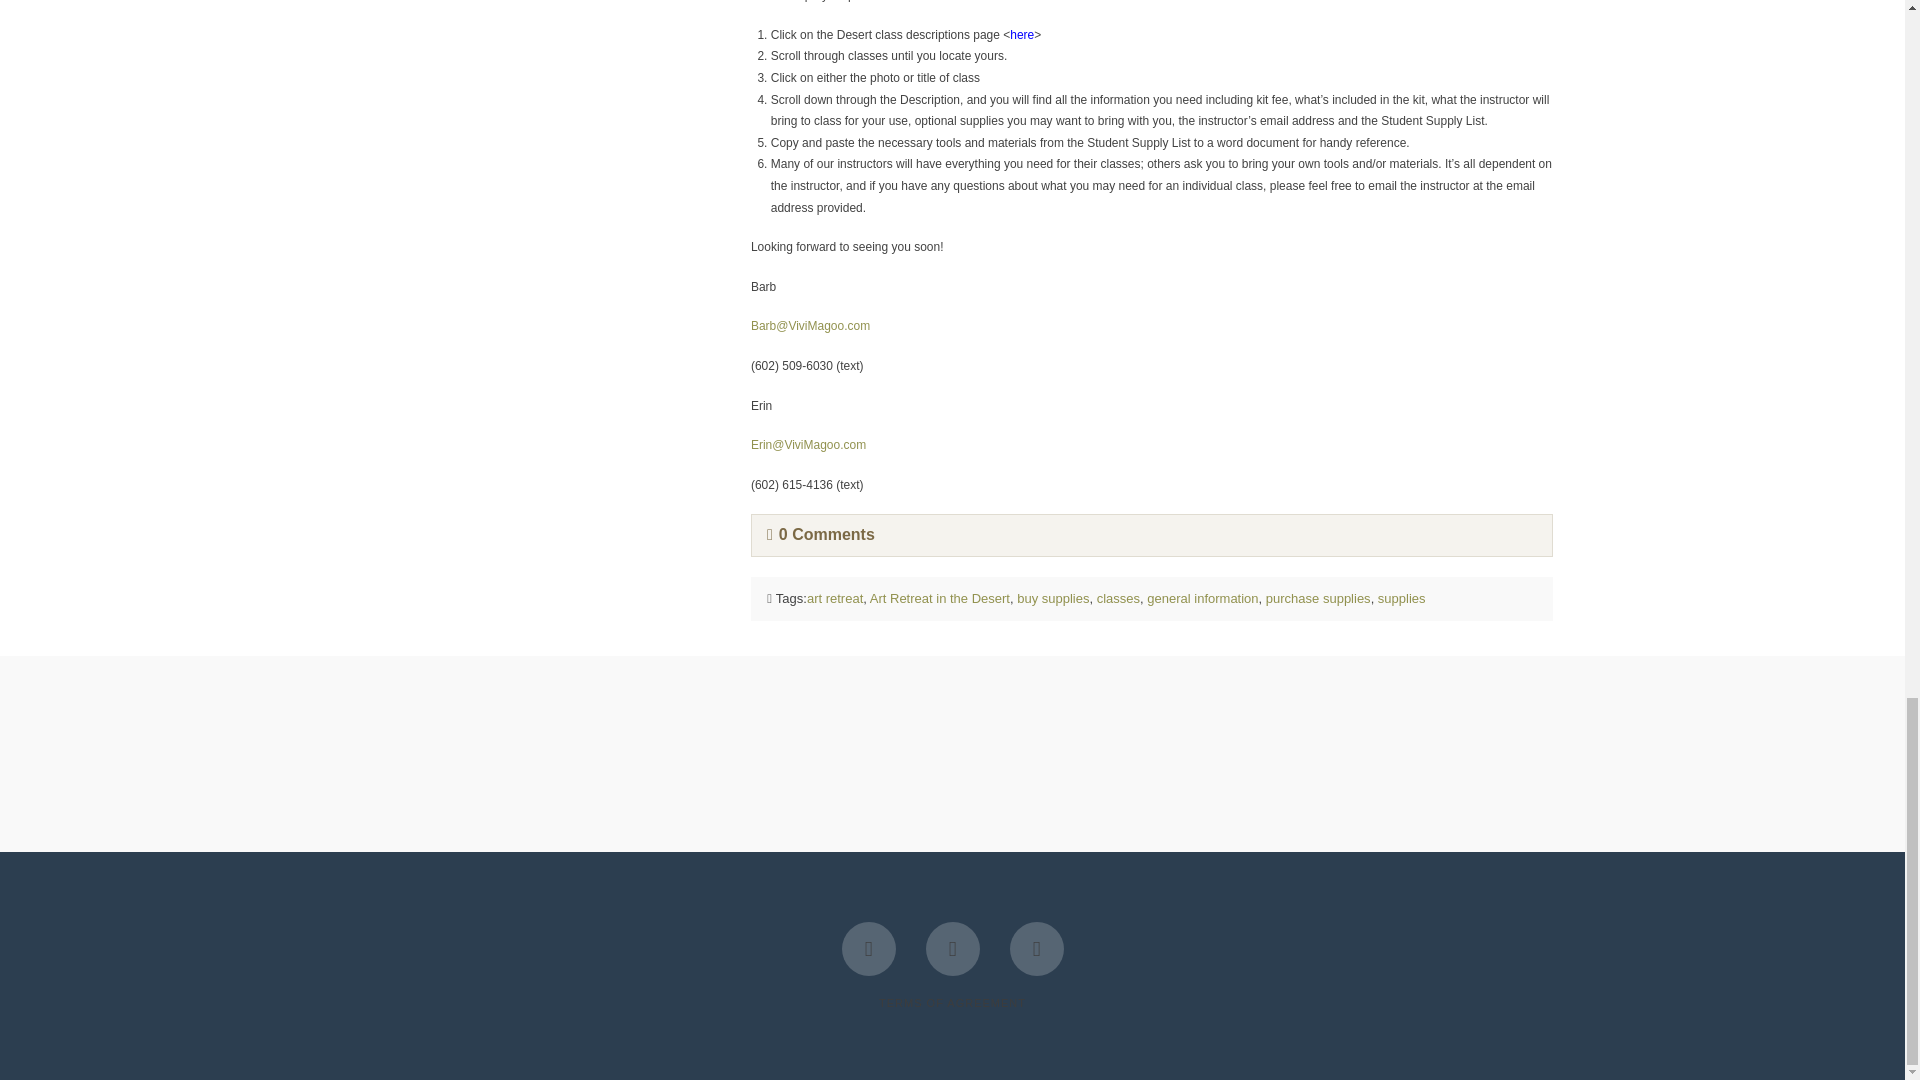  Describe the element at coordinates (834, 598) in the screenshot. I see `art retreat` at that location.